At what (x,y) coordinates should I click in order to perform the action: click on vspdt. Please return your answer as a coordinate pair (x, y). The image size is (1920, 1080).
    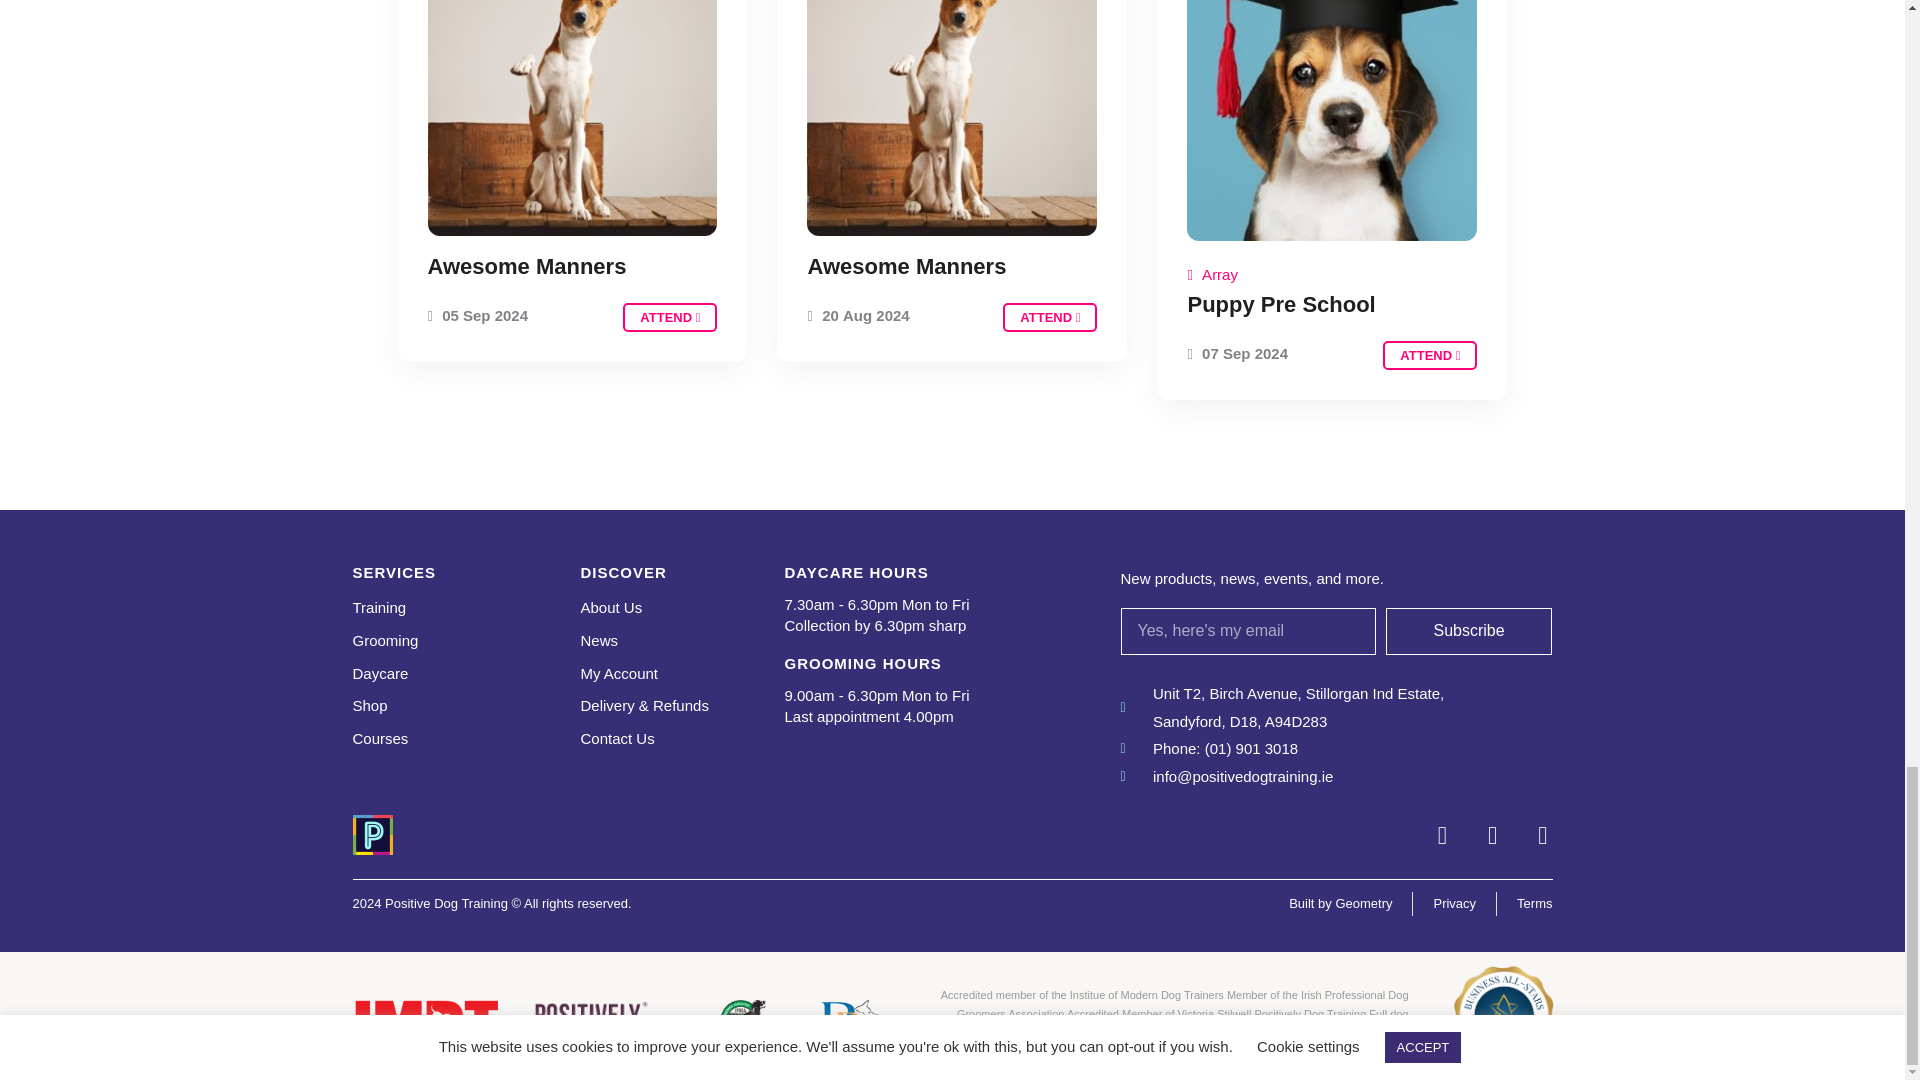
    Looking at the image, I should click on (603, 1022).